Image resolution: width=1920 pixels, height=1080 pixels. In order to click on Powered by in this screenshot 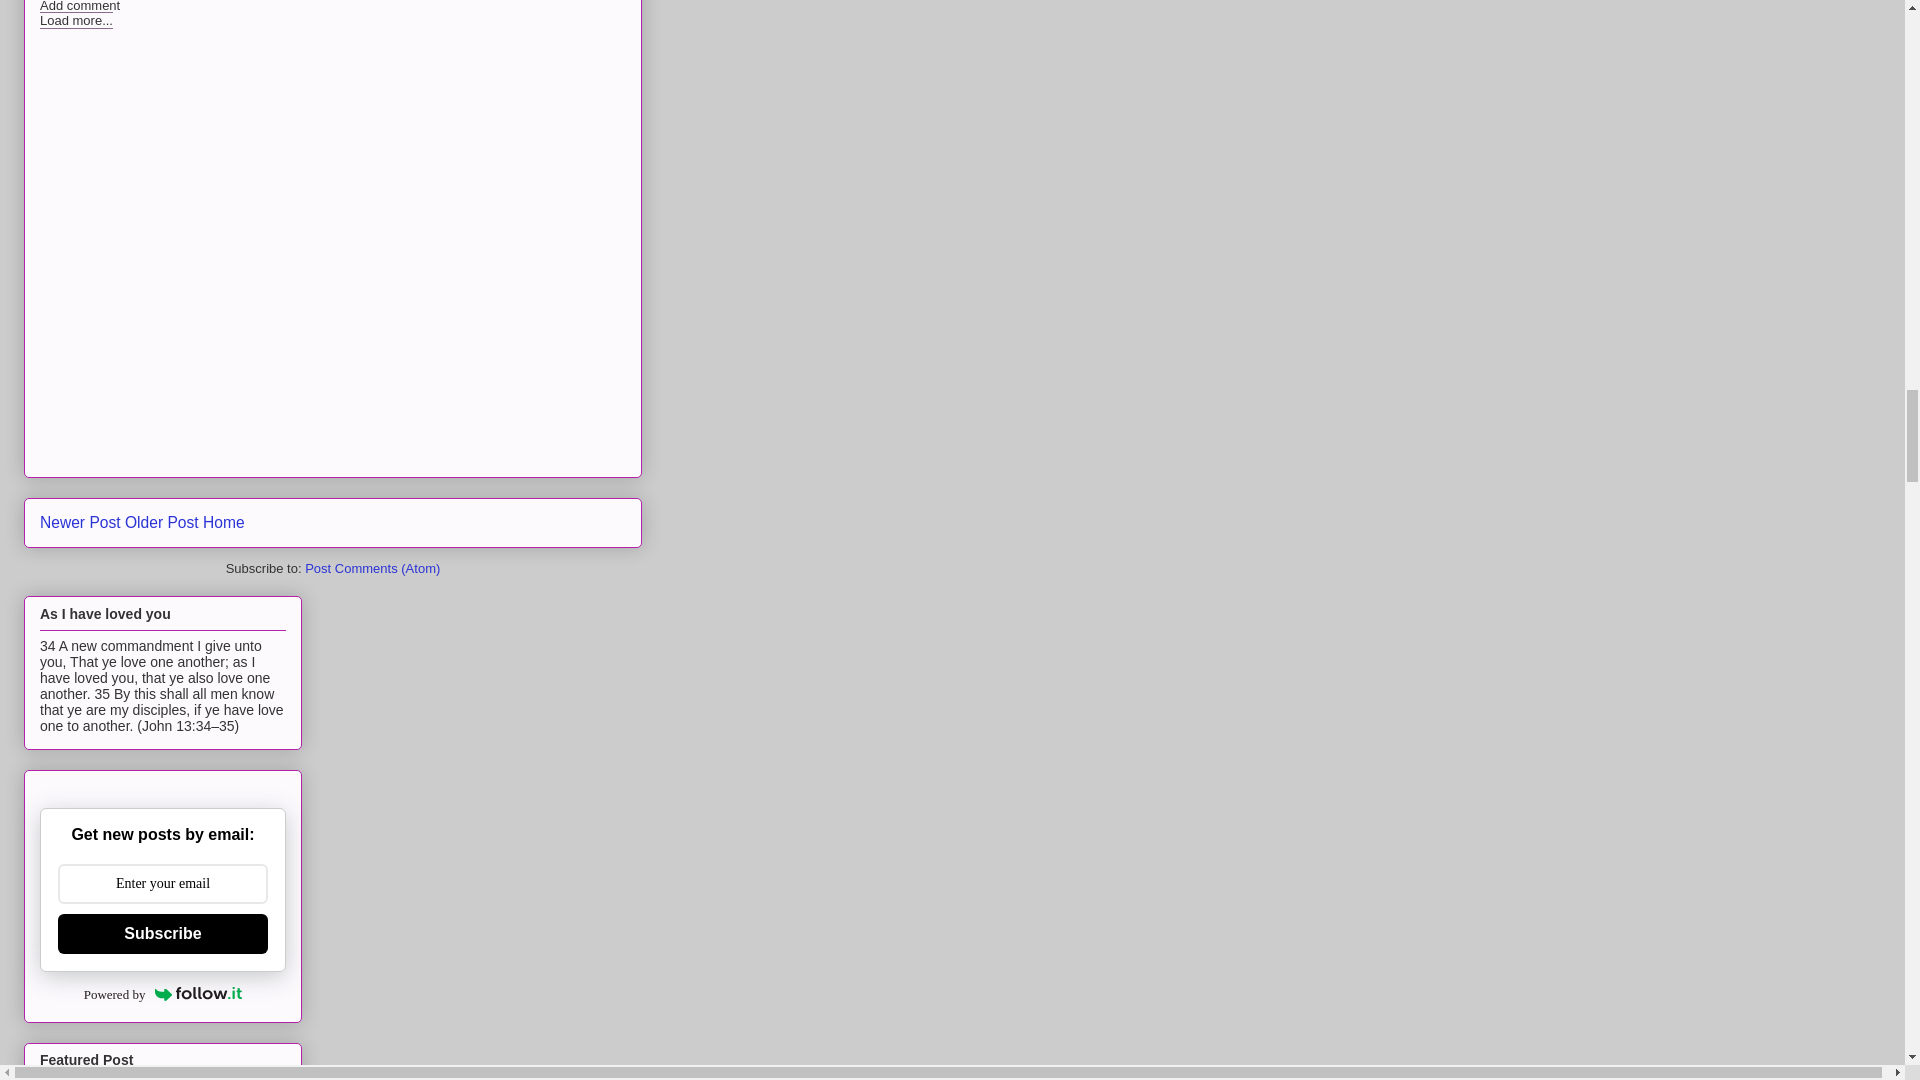, I will do `click(163, 994)`.